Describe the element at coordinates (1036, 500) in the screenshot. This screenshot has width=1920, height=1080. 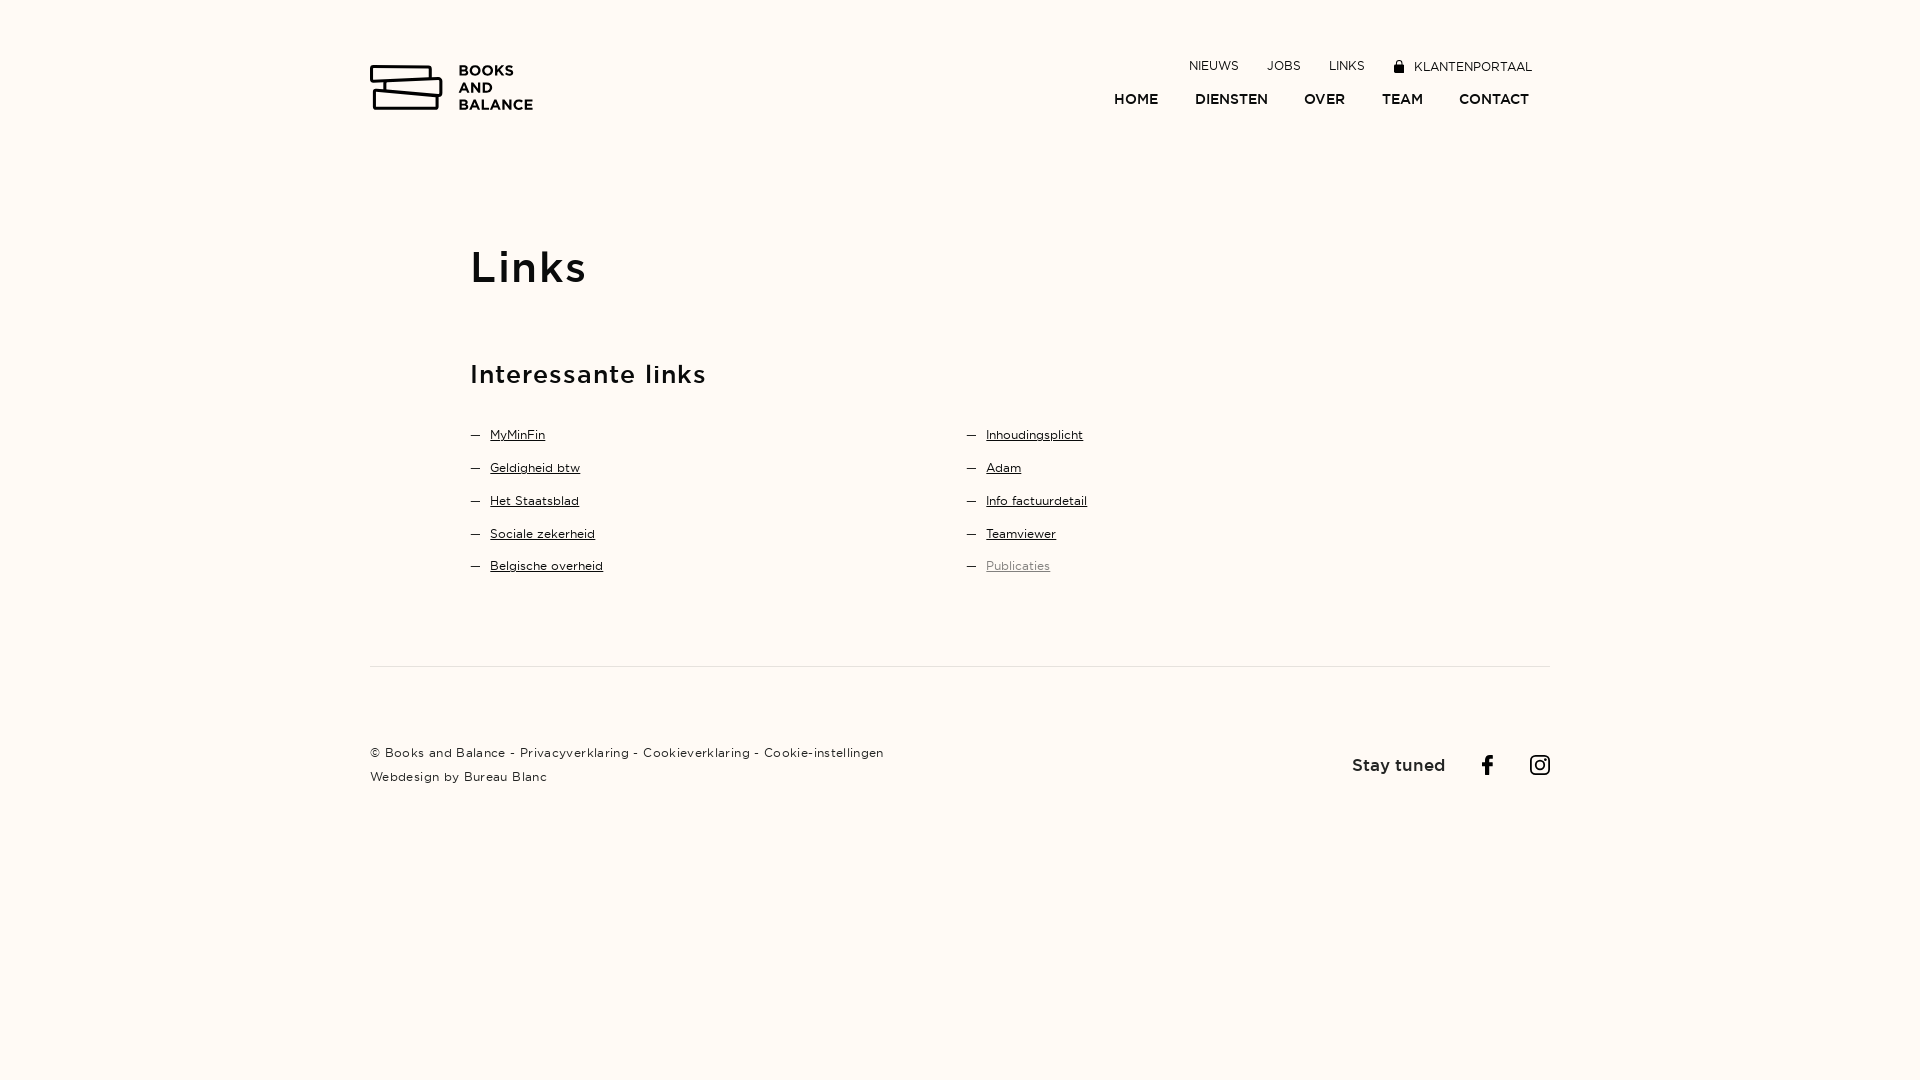
I see `Info factuurdetail` at that location.